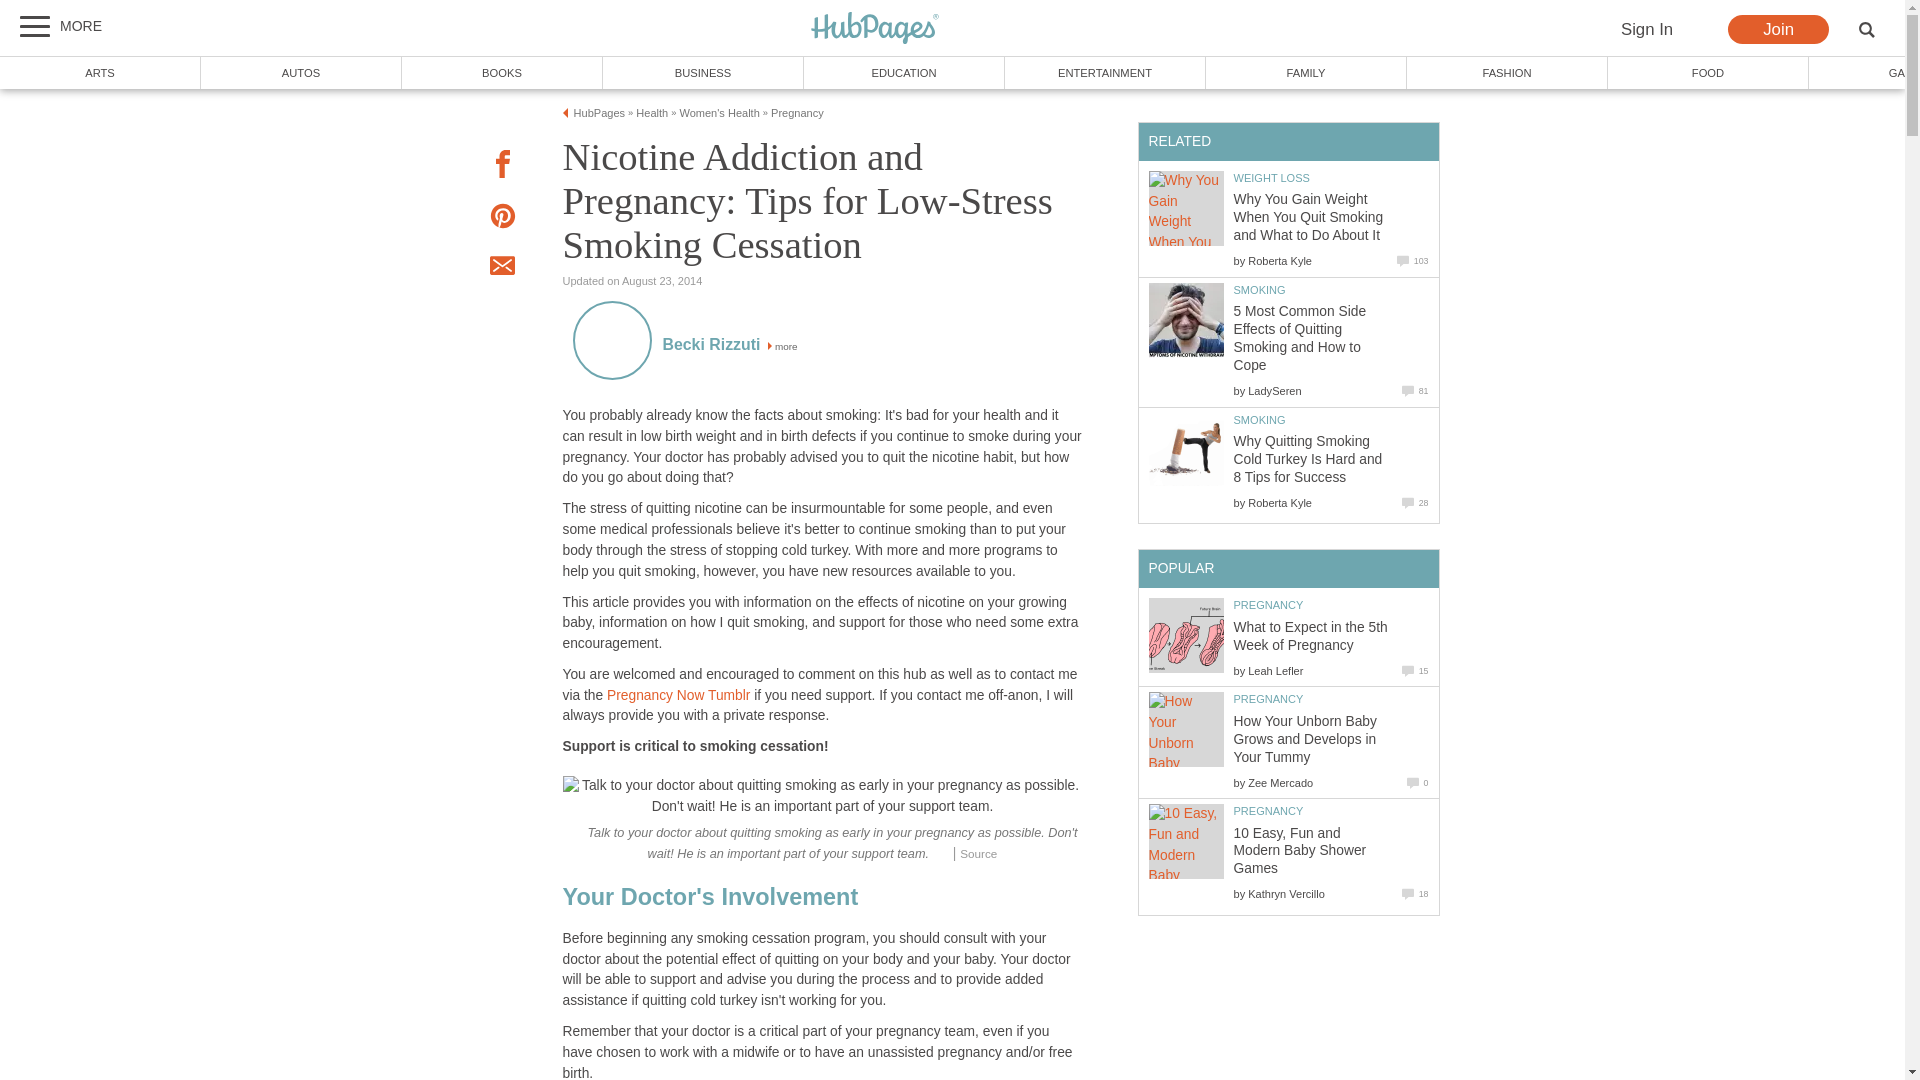 Image resolution: width=1920 pixels, height=1080 pixels. I want to click on HubPages, so click(875, 29).